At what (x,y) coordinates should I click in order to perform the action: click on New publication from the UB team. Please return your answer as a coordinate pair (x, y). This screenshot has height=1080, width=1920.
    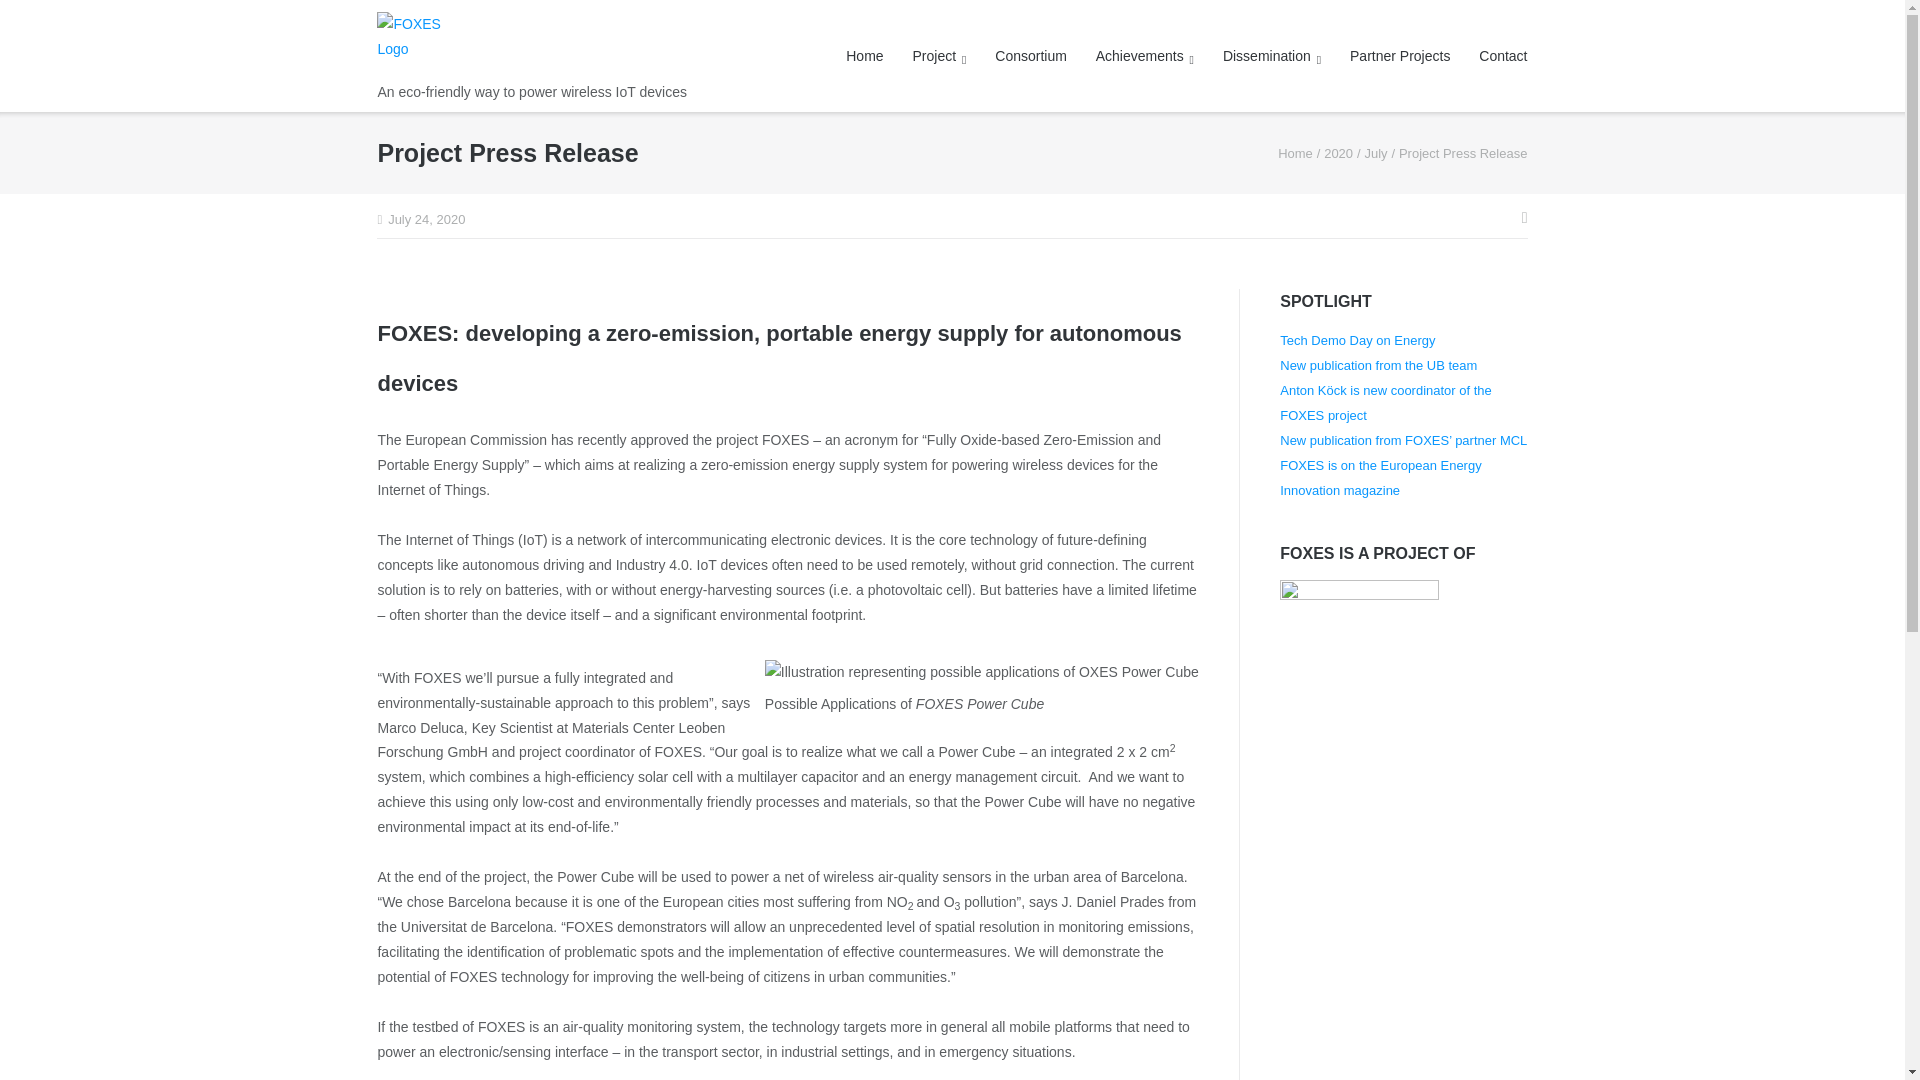
    Looking at the image, I should click on (1378, 364).